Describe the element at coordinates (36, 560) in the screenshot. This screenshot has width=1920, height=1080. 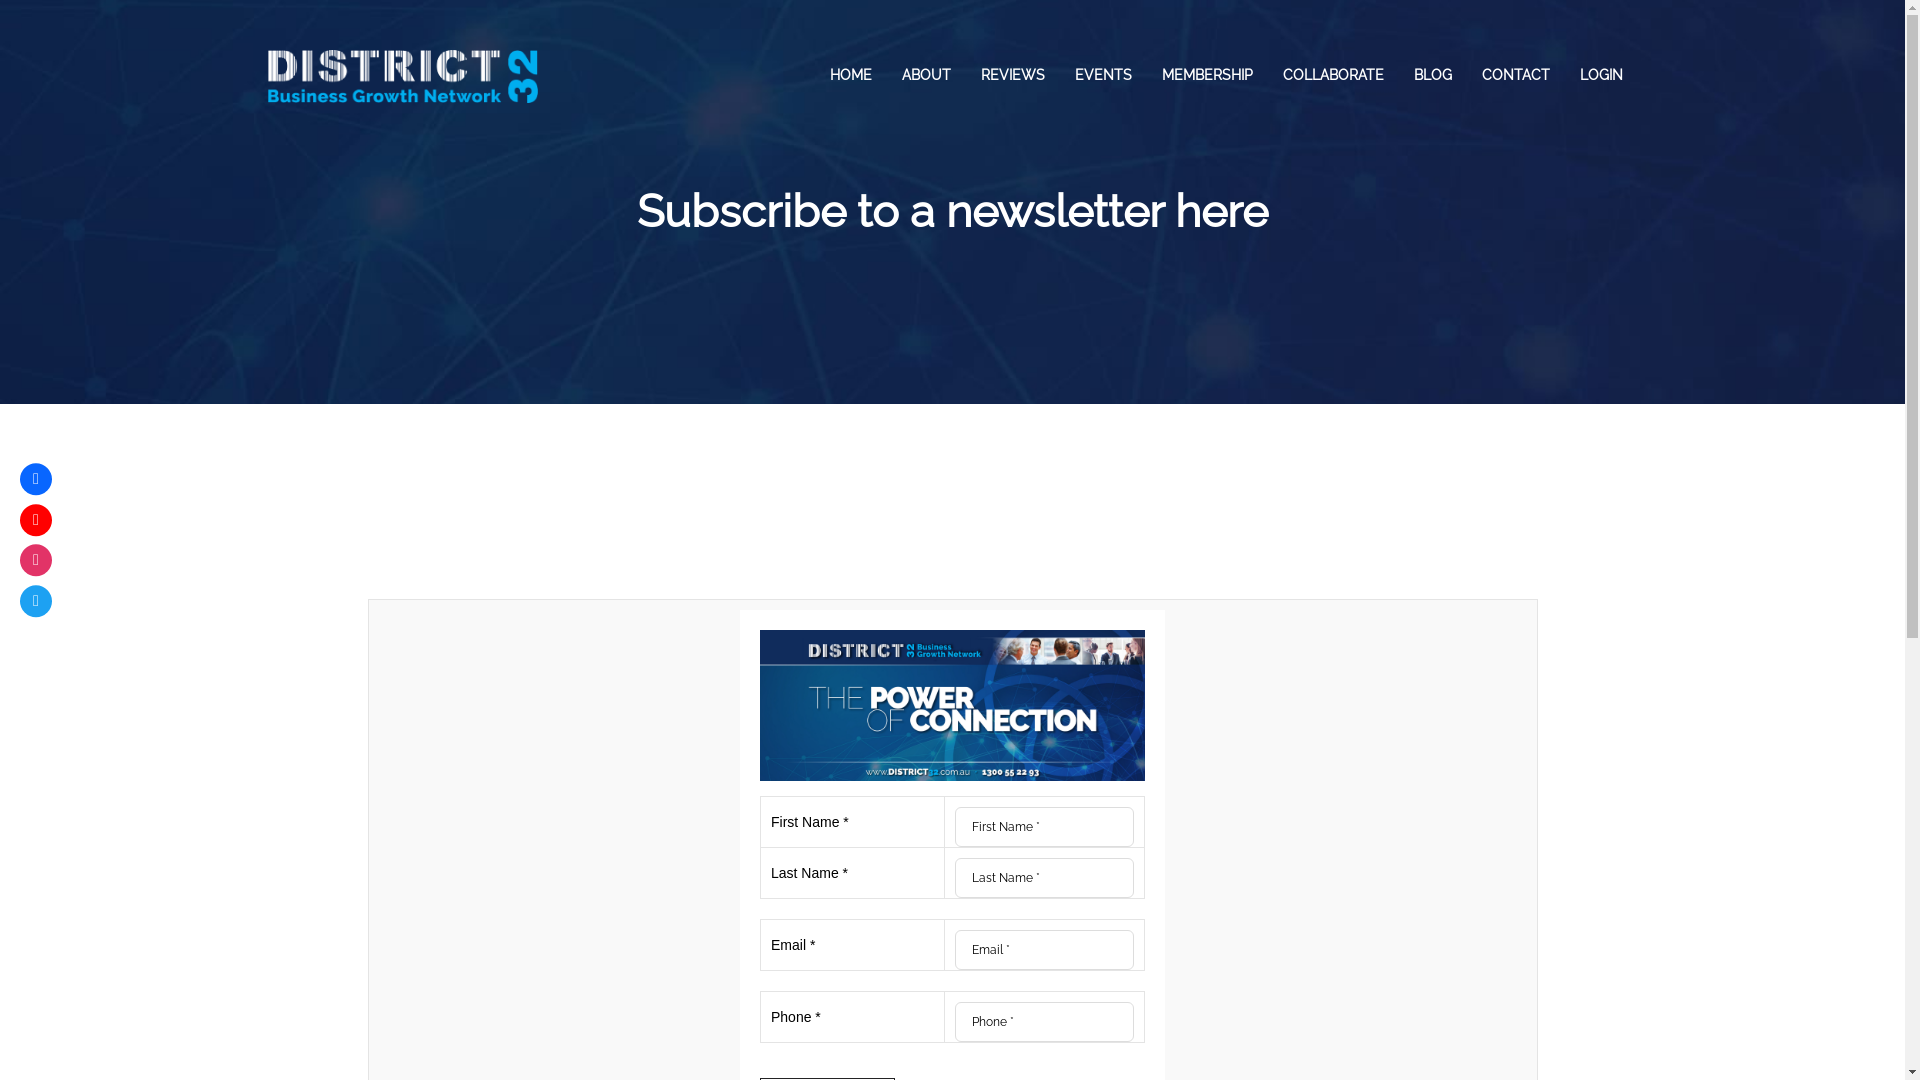
I see `Instagram` at that location.